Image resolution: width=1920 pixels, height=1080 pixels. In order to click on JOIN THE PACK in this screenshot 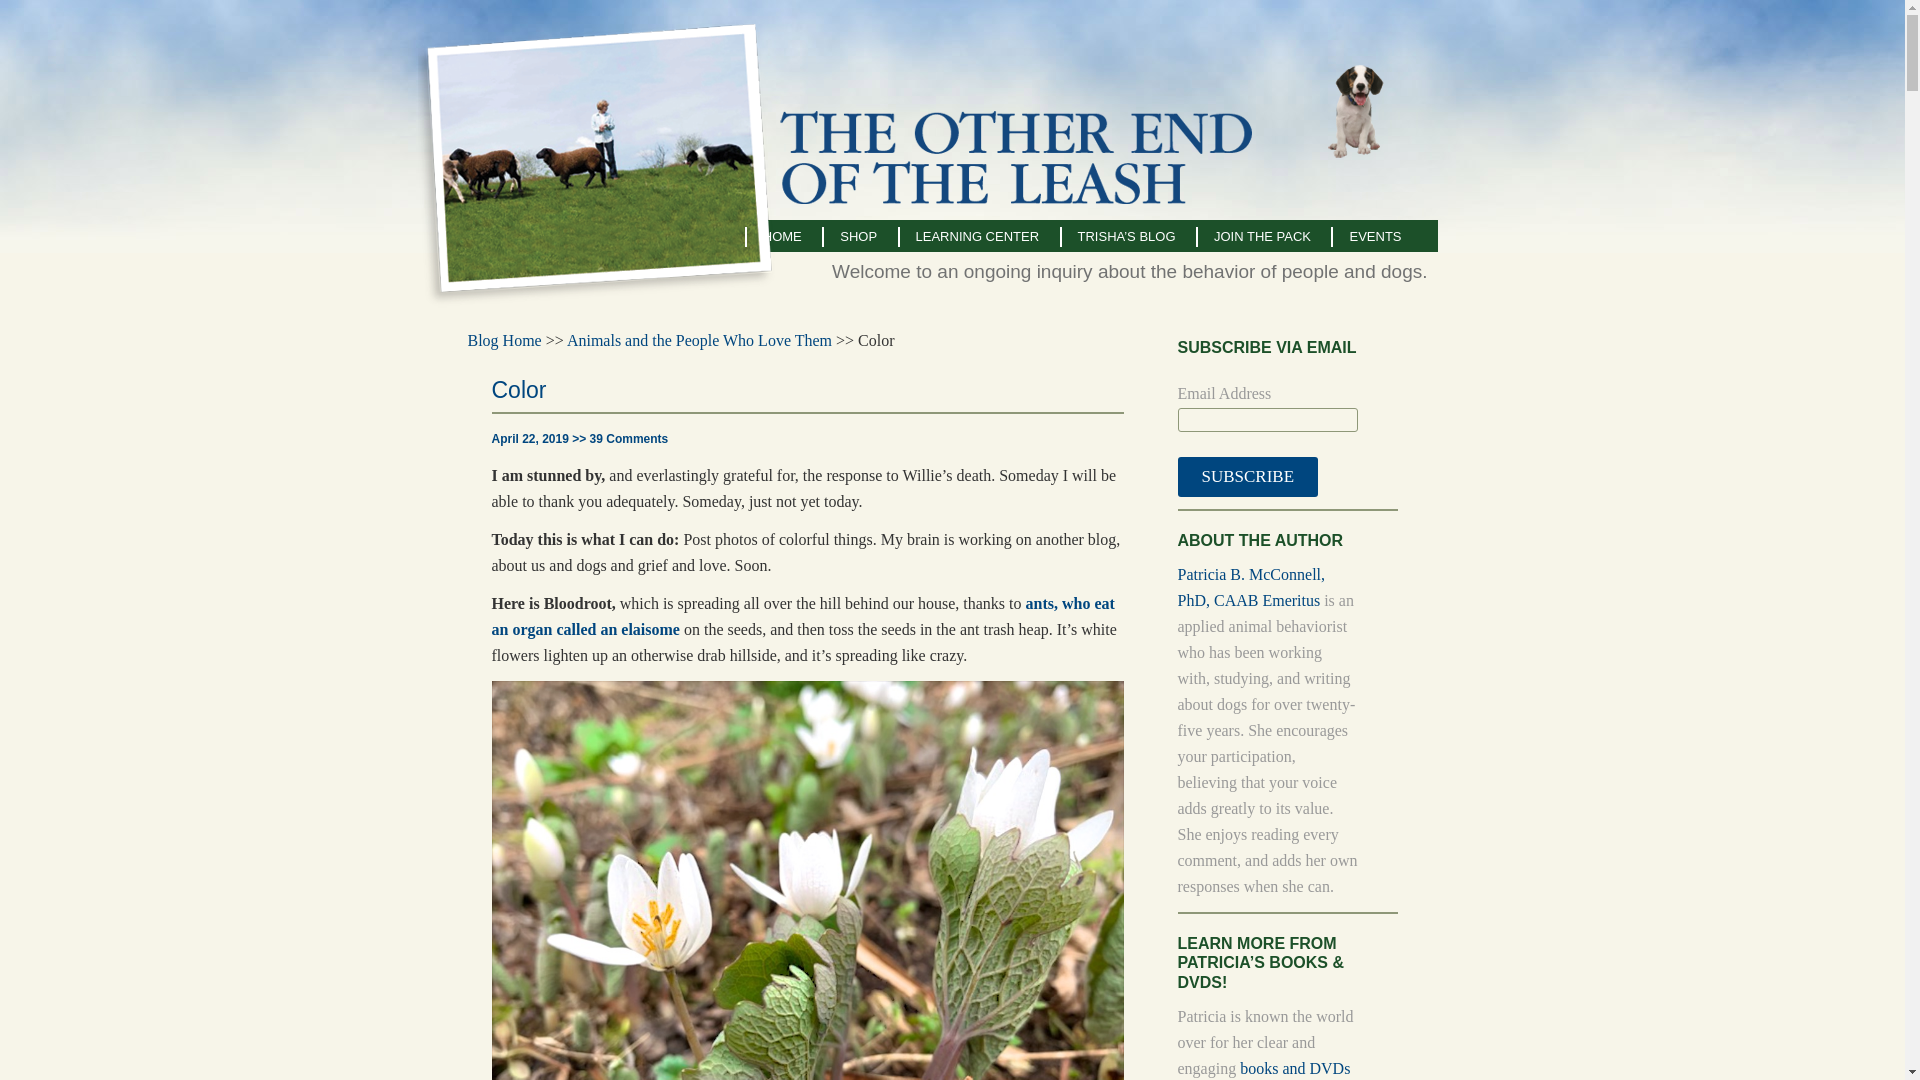, I will do `click(1261, 236)`.